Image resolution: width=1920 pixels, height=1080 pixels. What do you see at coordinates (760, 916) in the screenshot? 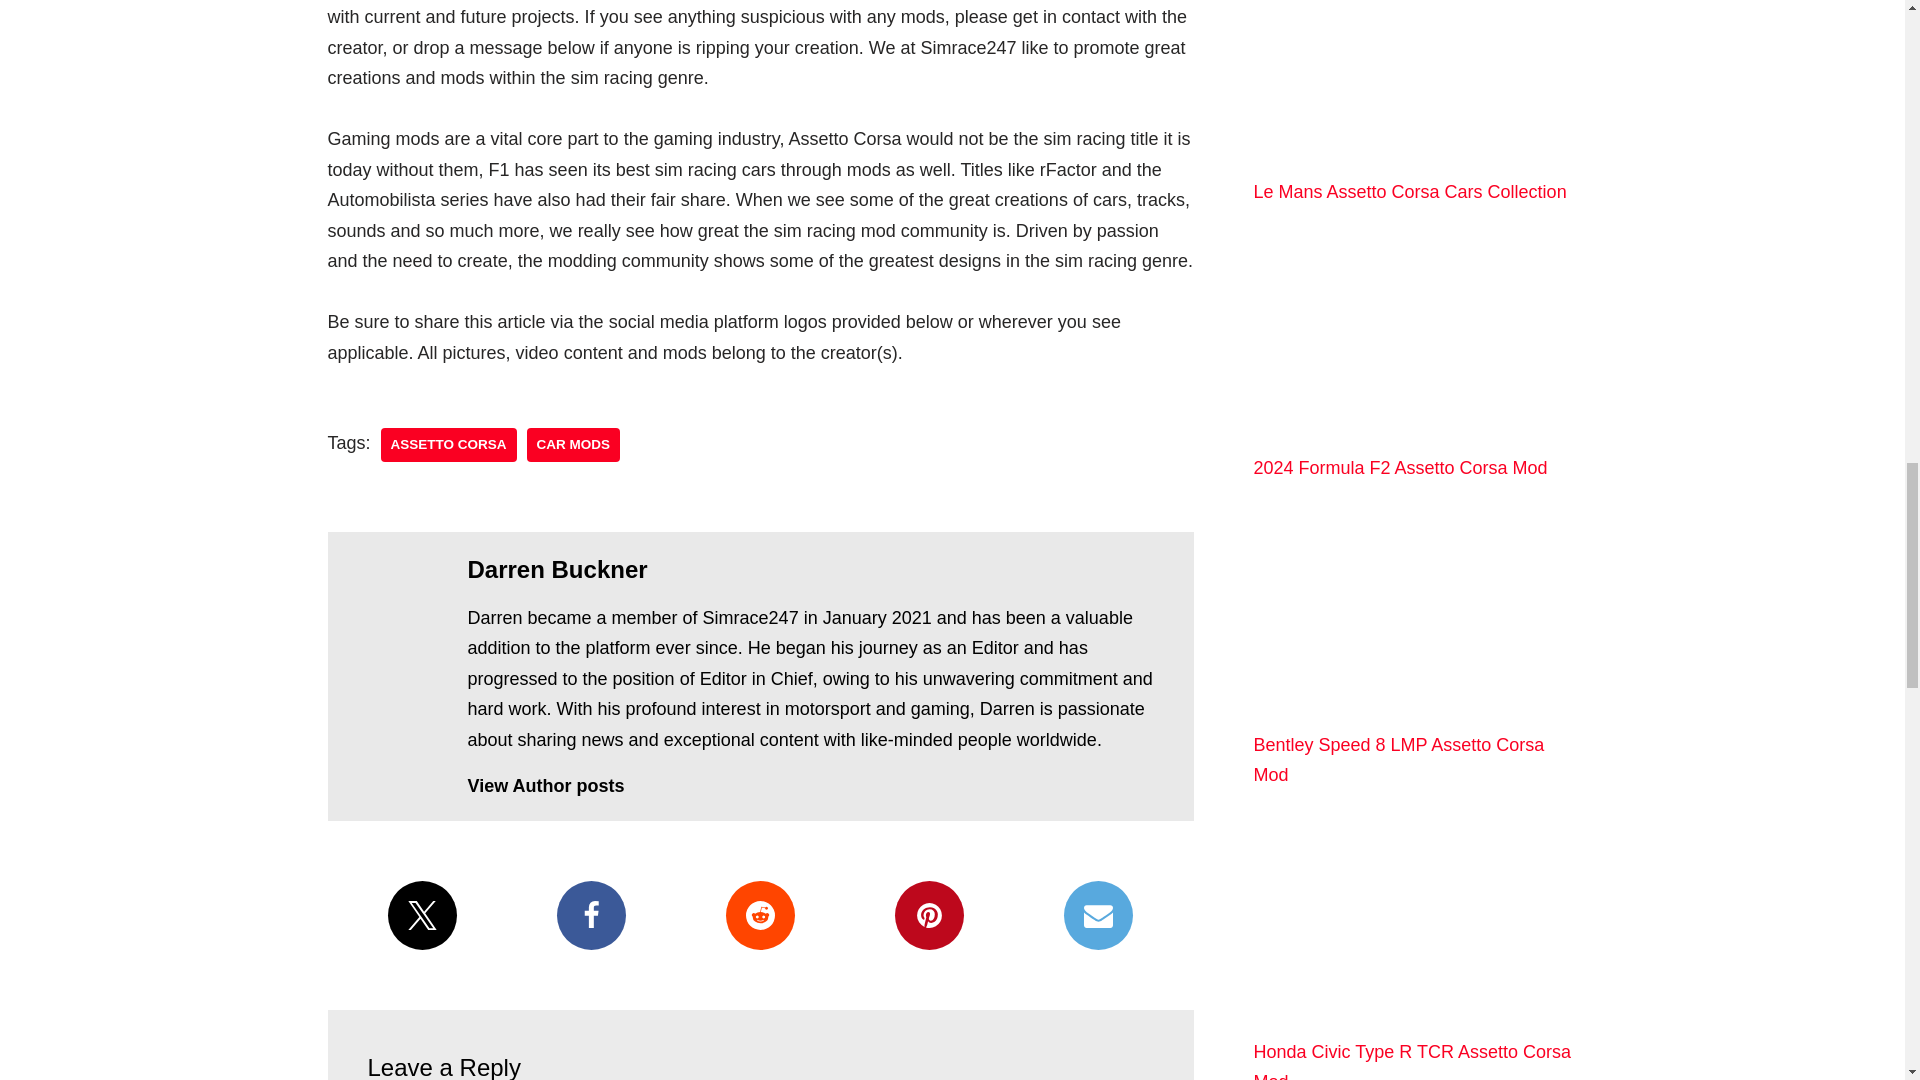
I see `Reddit` at bounding box center [760, 916].